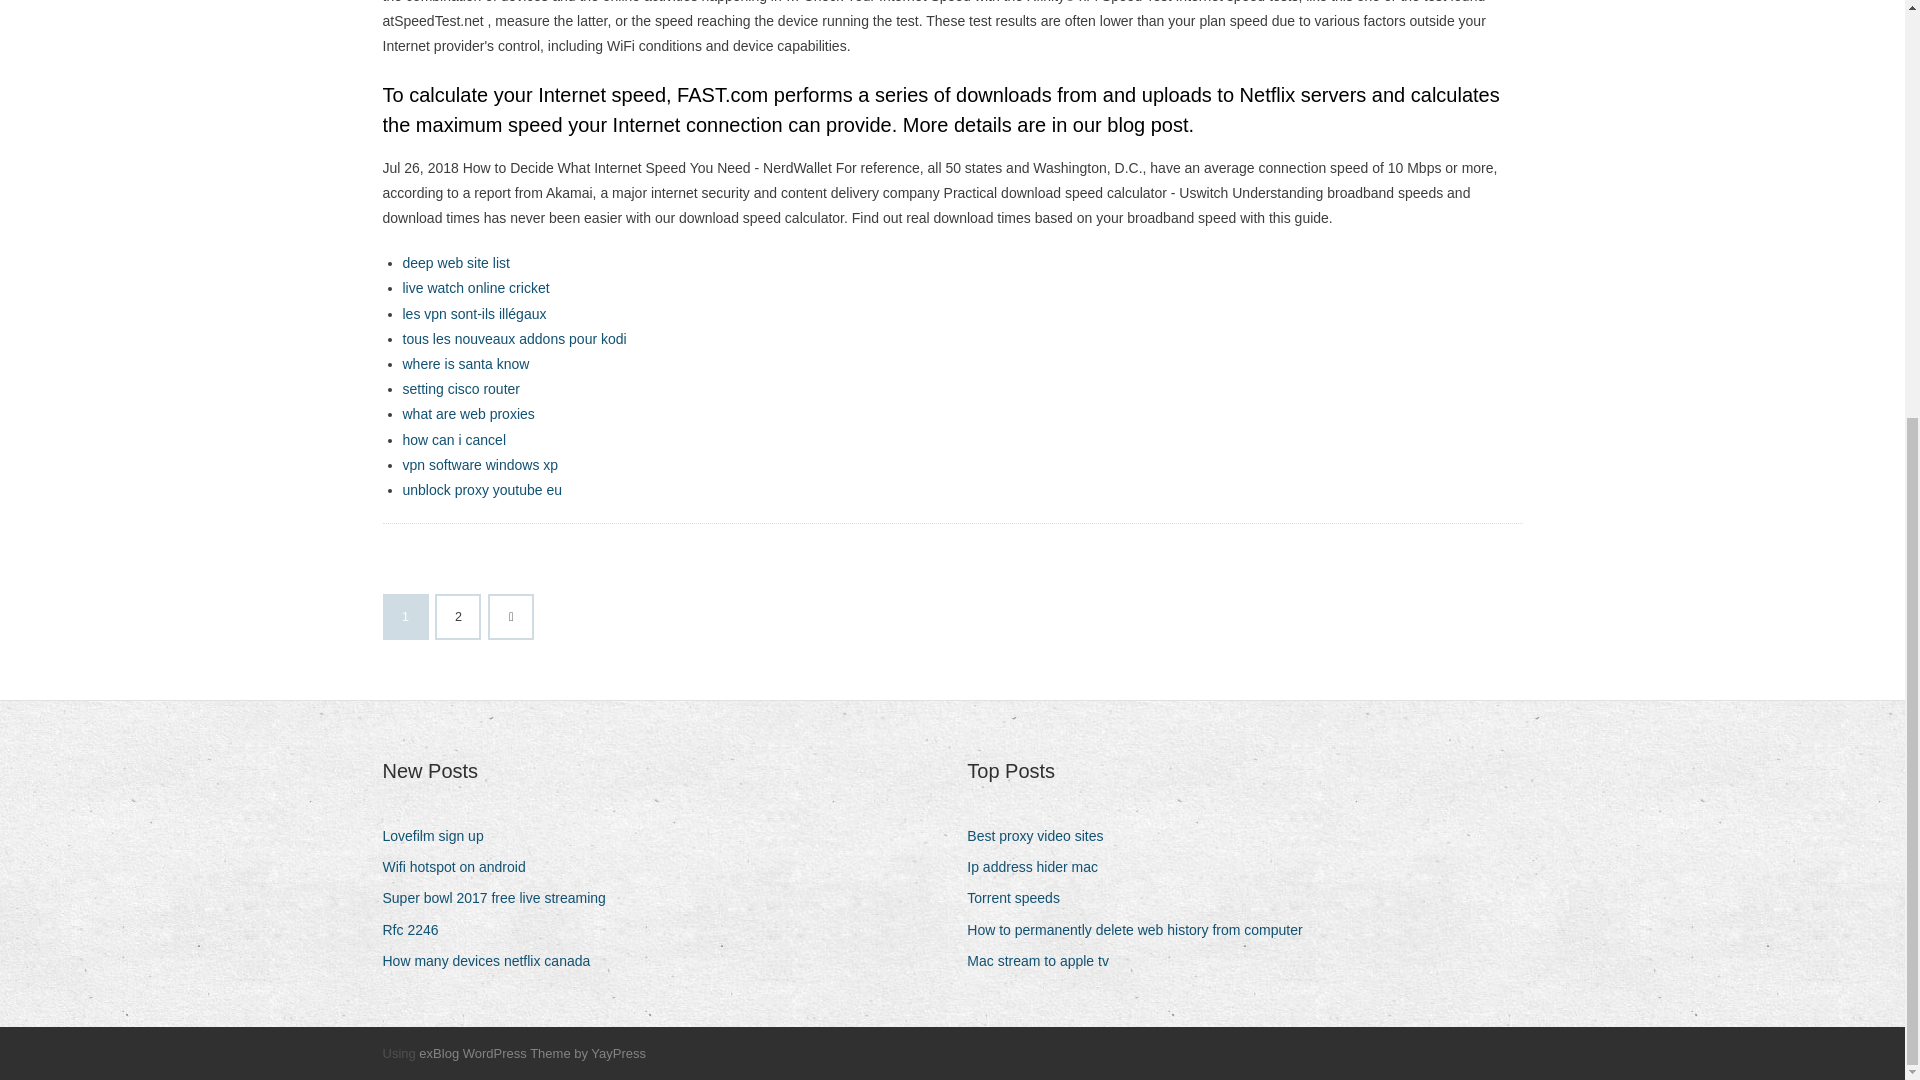  I want to click on Ip address hider mac, so click(1040, 868).